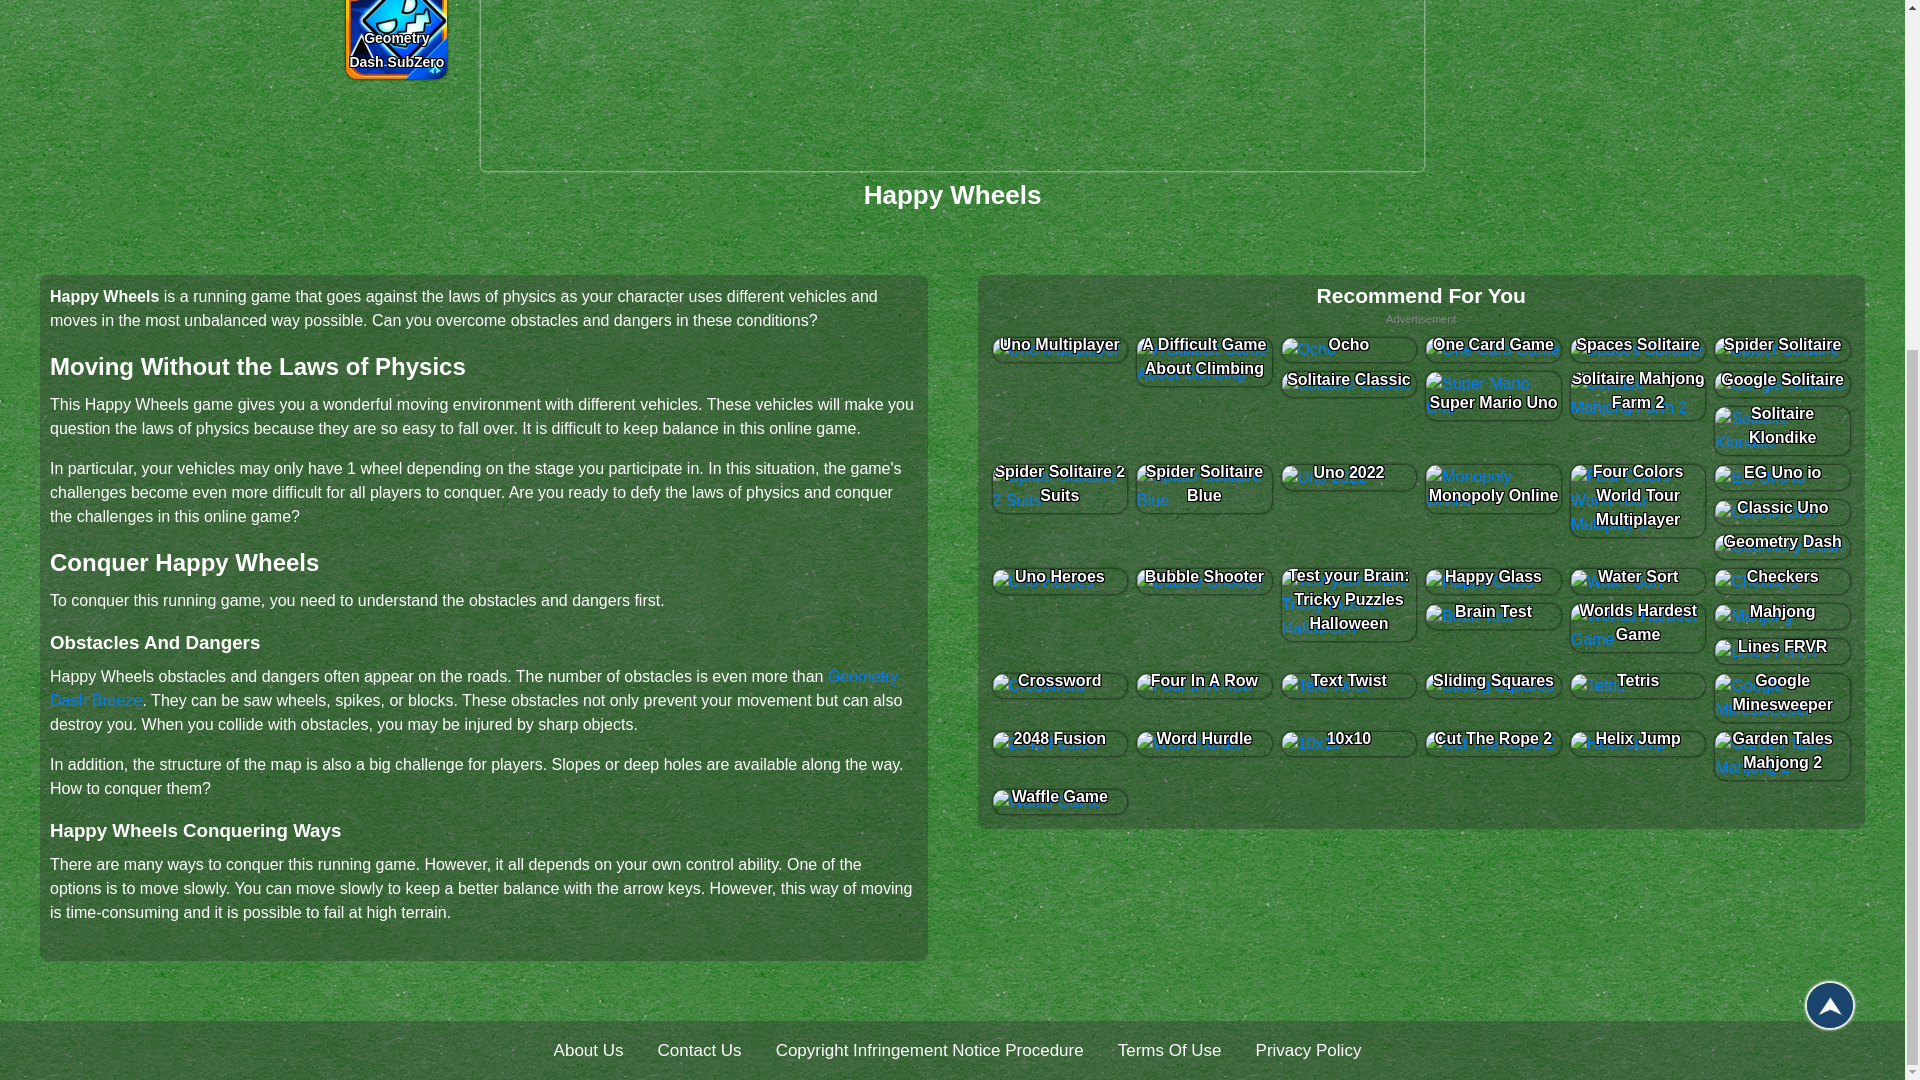 The width and height of the screenshot is (1920, 1080). Describe the element at coordinates (1493, 348) in the screenshot. I see `One Card Game` at that location.